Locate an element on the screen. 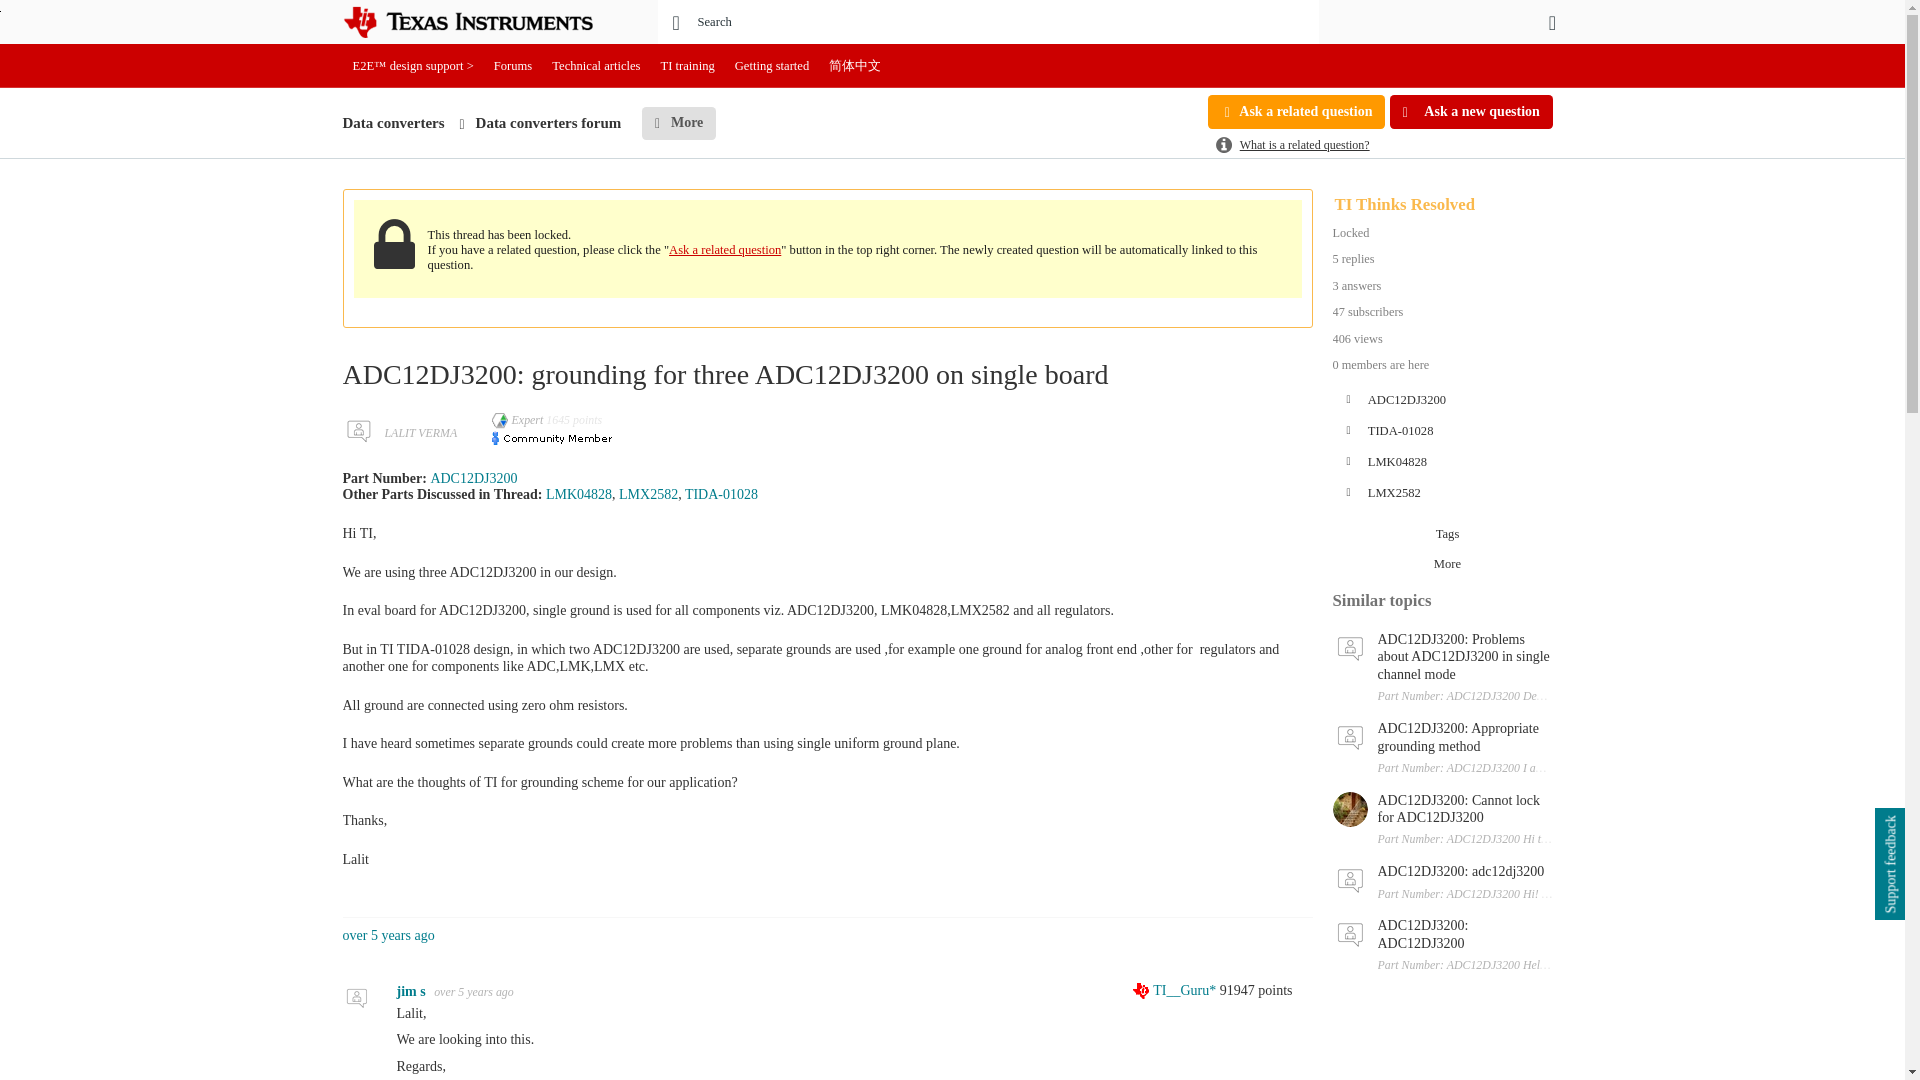 The height and width of the screenshot is (1080, 1920). Forums is located at coordinates (513, 66).